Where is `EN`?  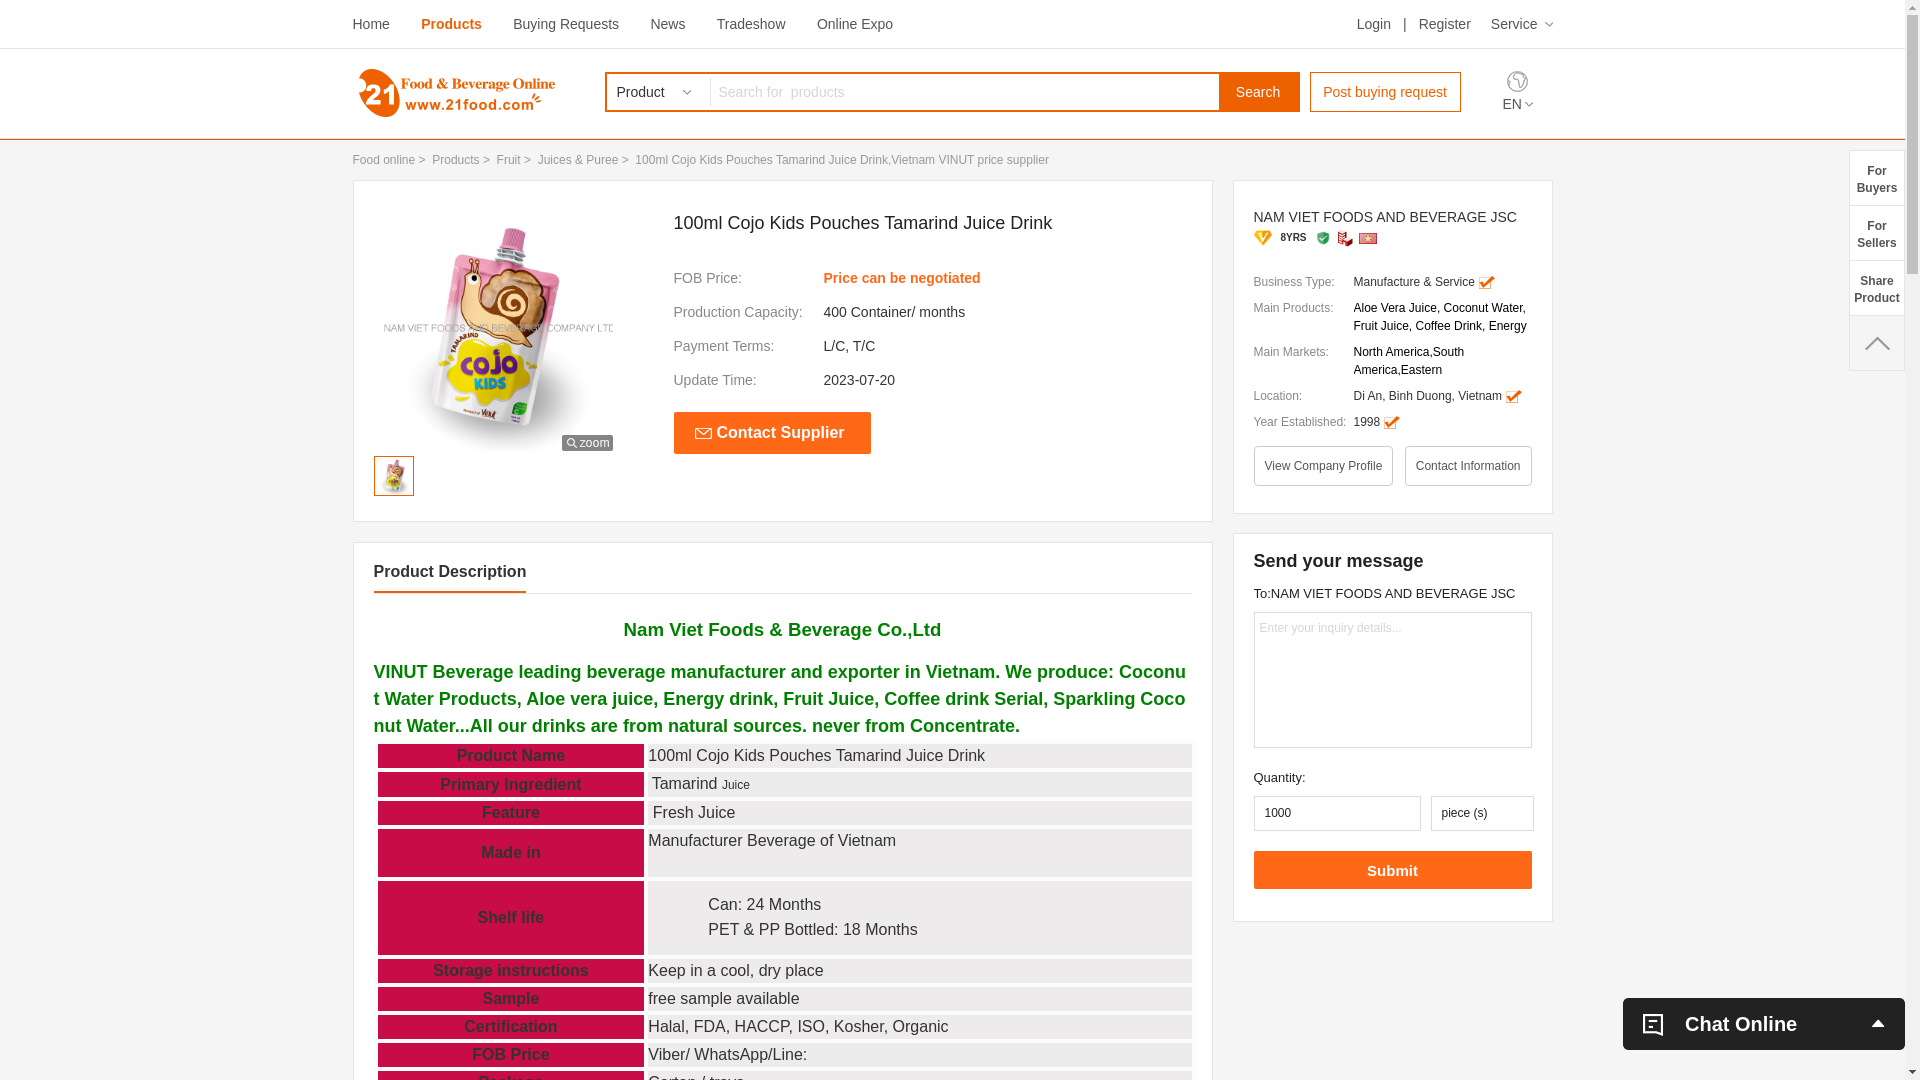
EN is located at coordinates (1517, 104).